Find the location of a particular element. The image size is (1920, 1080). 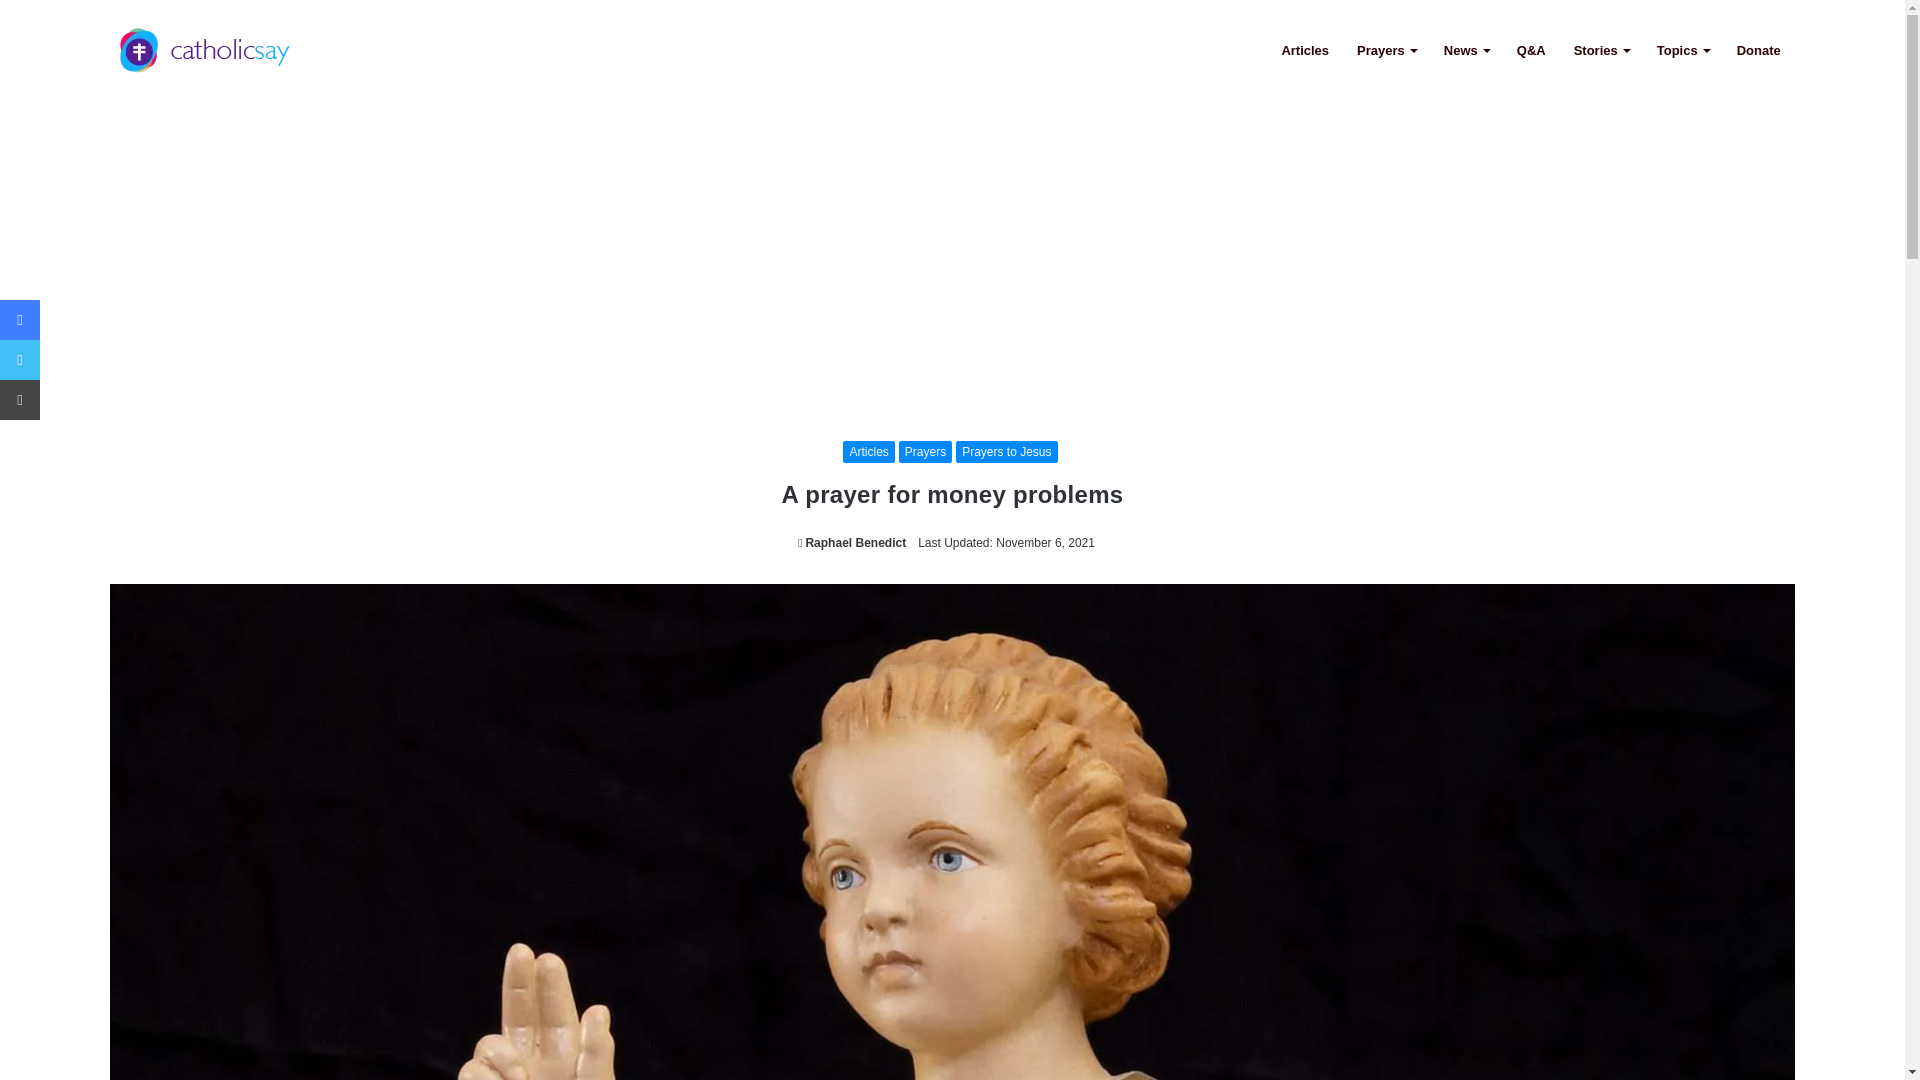

Prayers is located at coordinates (925, 452).